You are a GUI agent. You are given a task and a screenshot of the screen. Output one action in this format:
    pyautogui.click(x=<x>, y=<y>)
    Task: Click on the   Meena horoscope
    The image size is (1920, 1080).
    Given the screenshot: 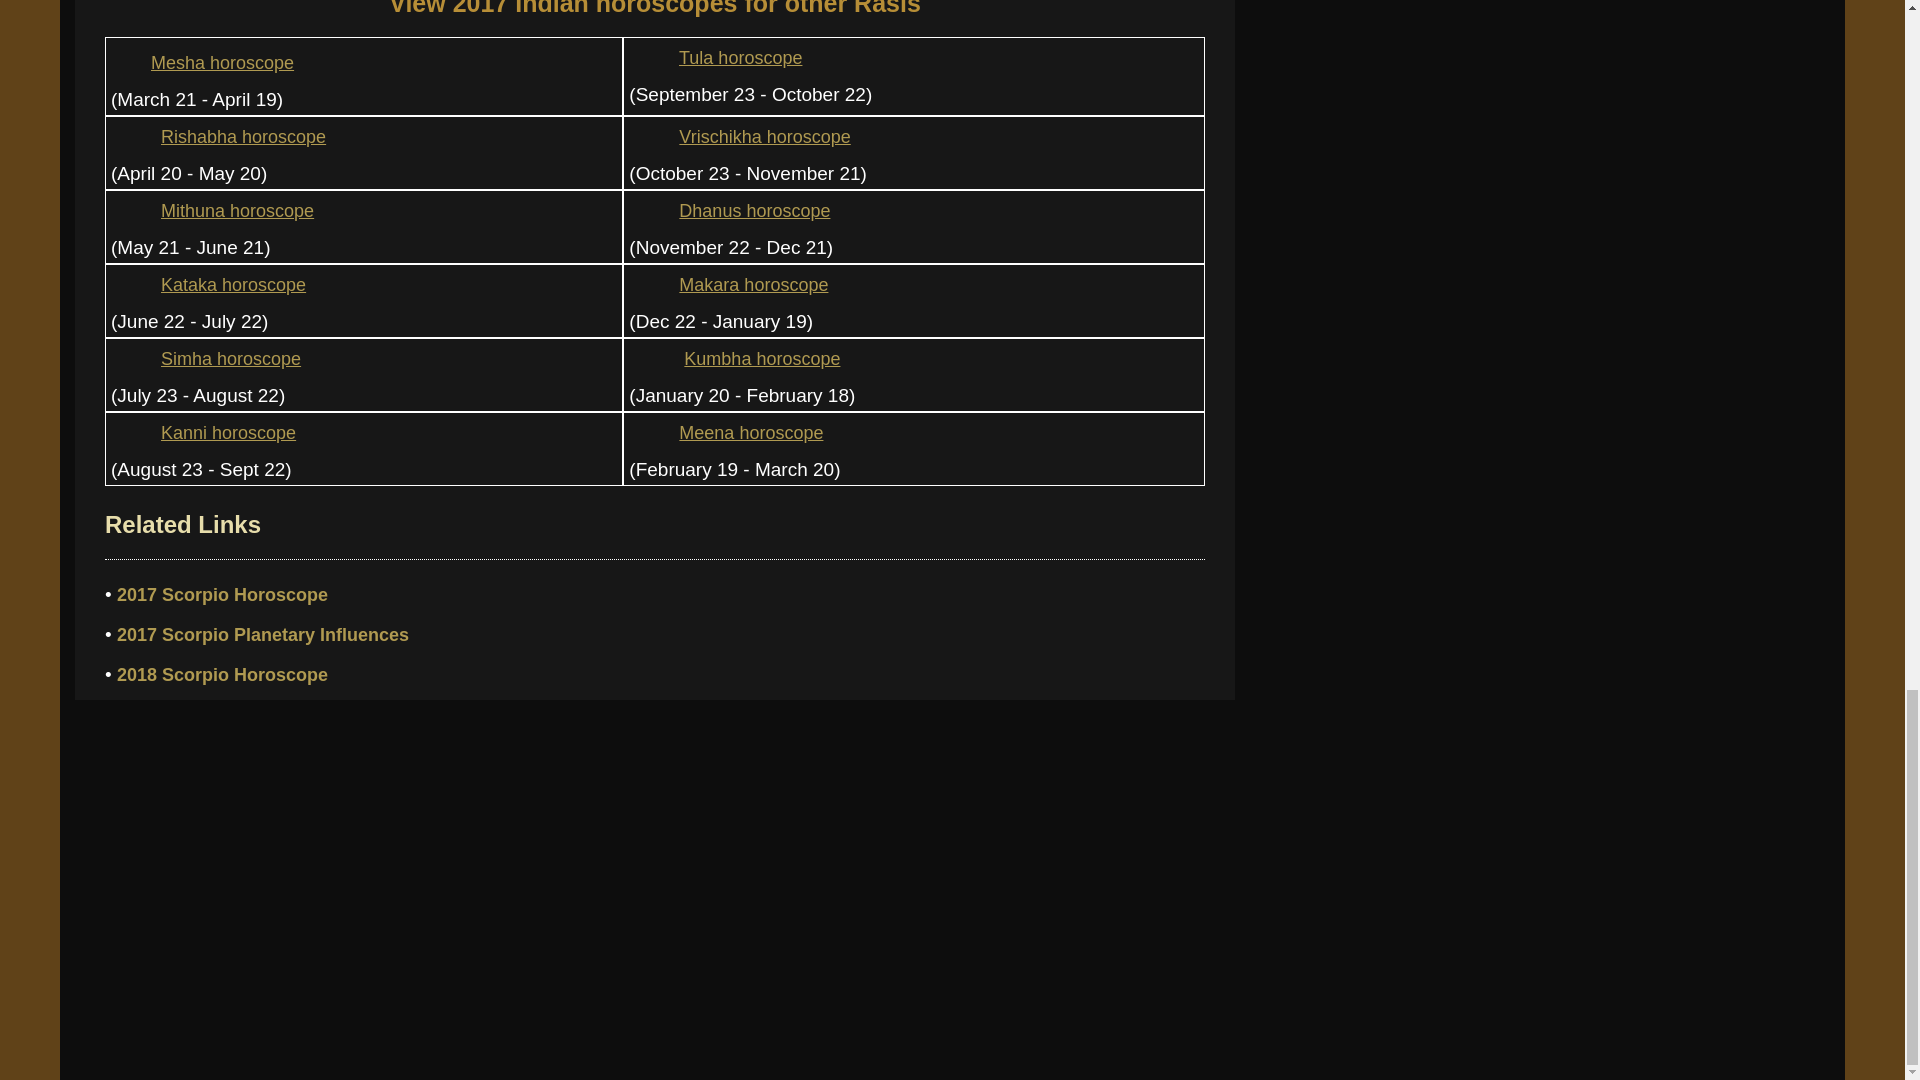 What is the action you would take?
    pyautogui.click(x=726, y=432)
    